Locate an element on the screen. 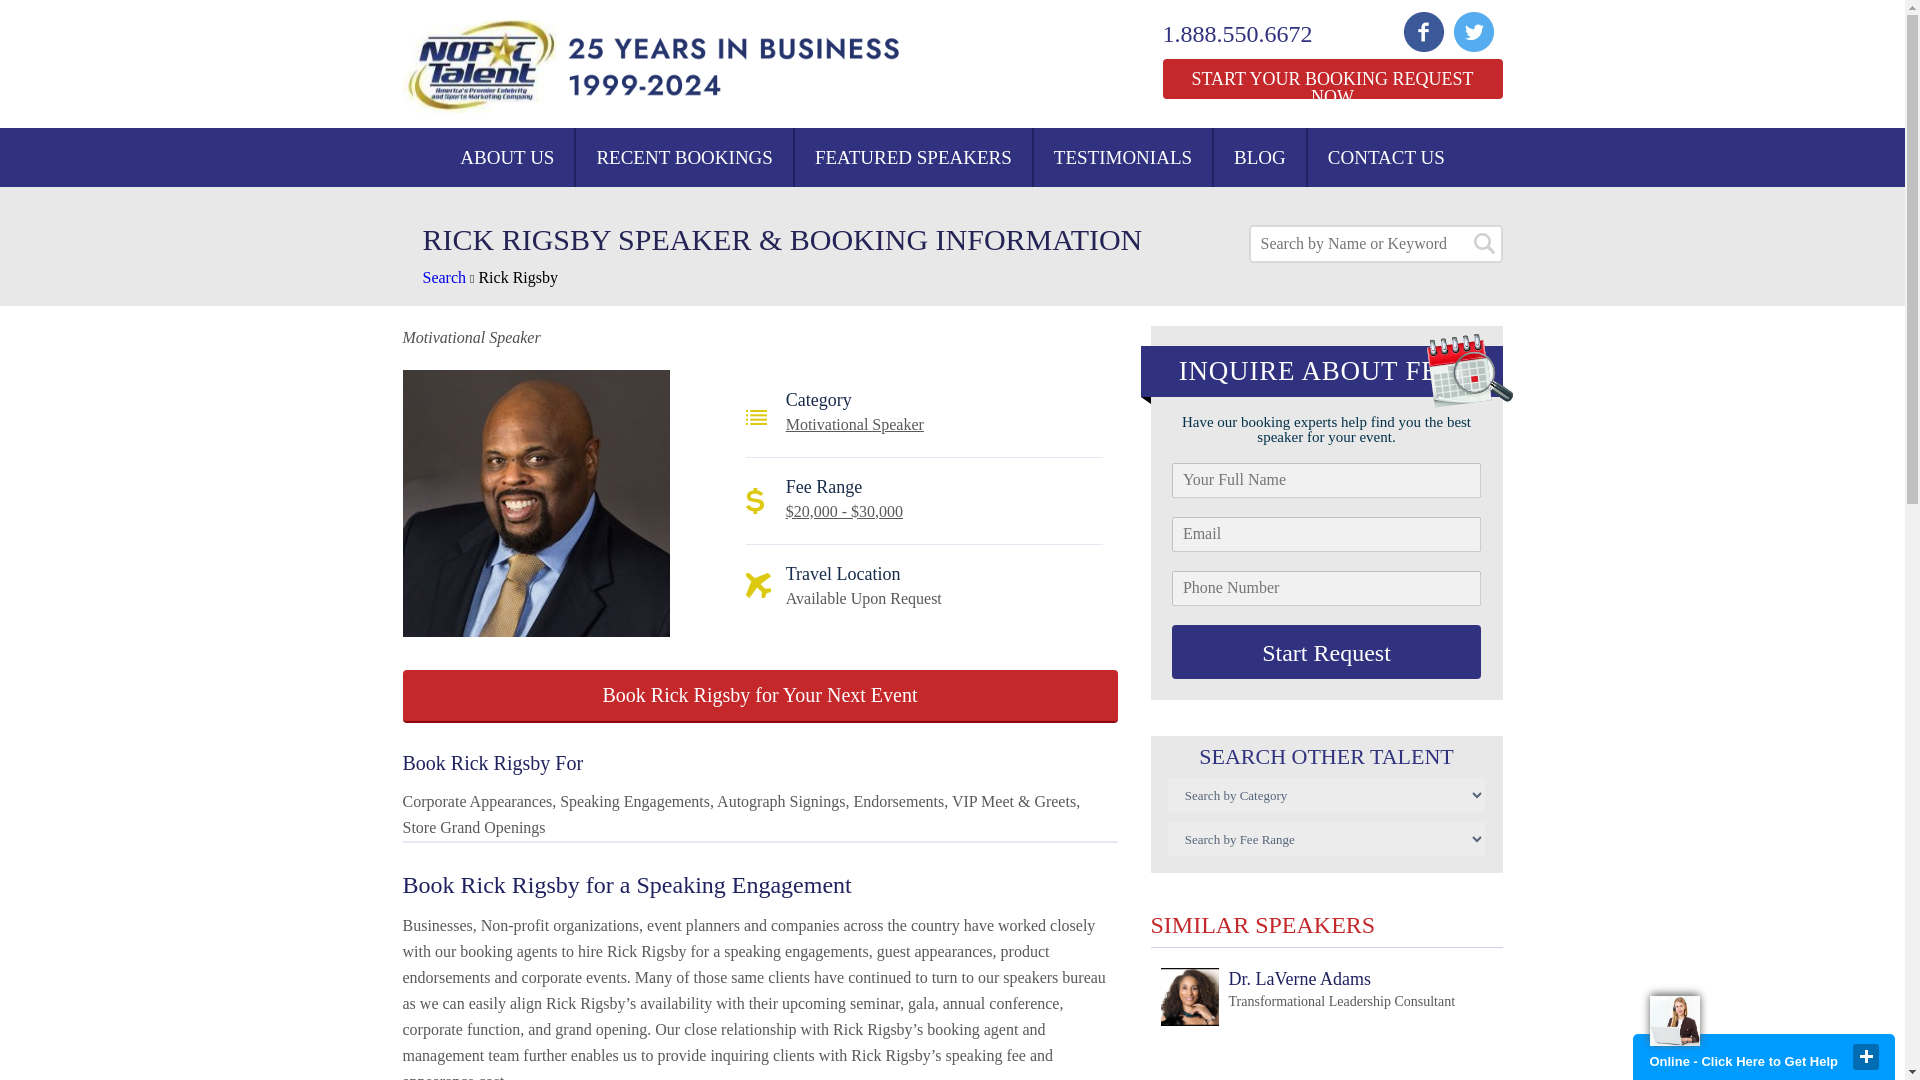  Start Request is located at coordinates (444, 277).